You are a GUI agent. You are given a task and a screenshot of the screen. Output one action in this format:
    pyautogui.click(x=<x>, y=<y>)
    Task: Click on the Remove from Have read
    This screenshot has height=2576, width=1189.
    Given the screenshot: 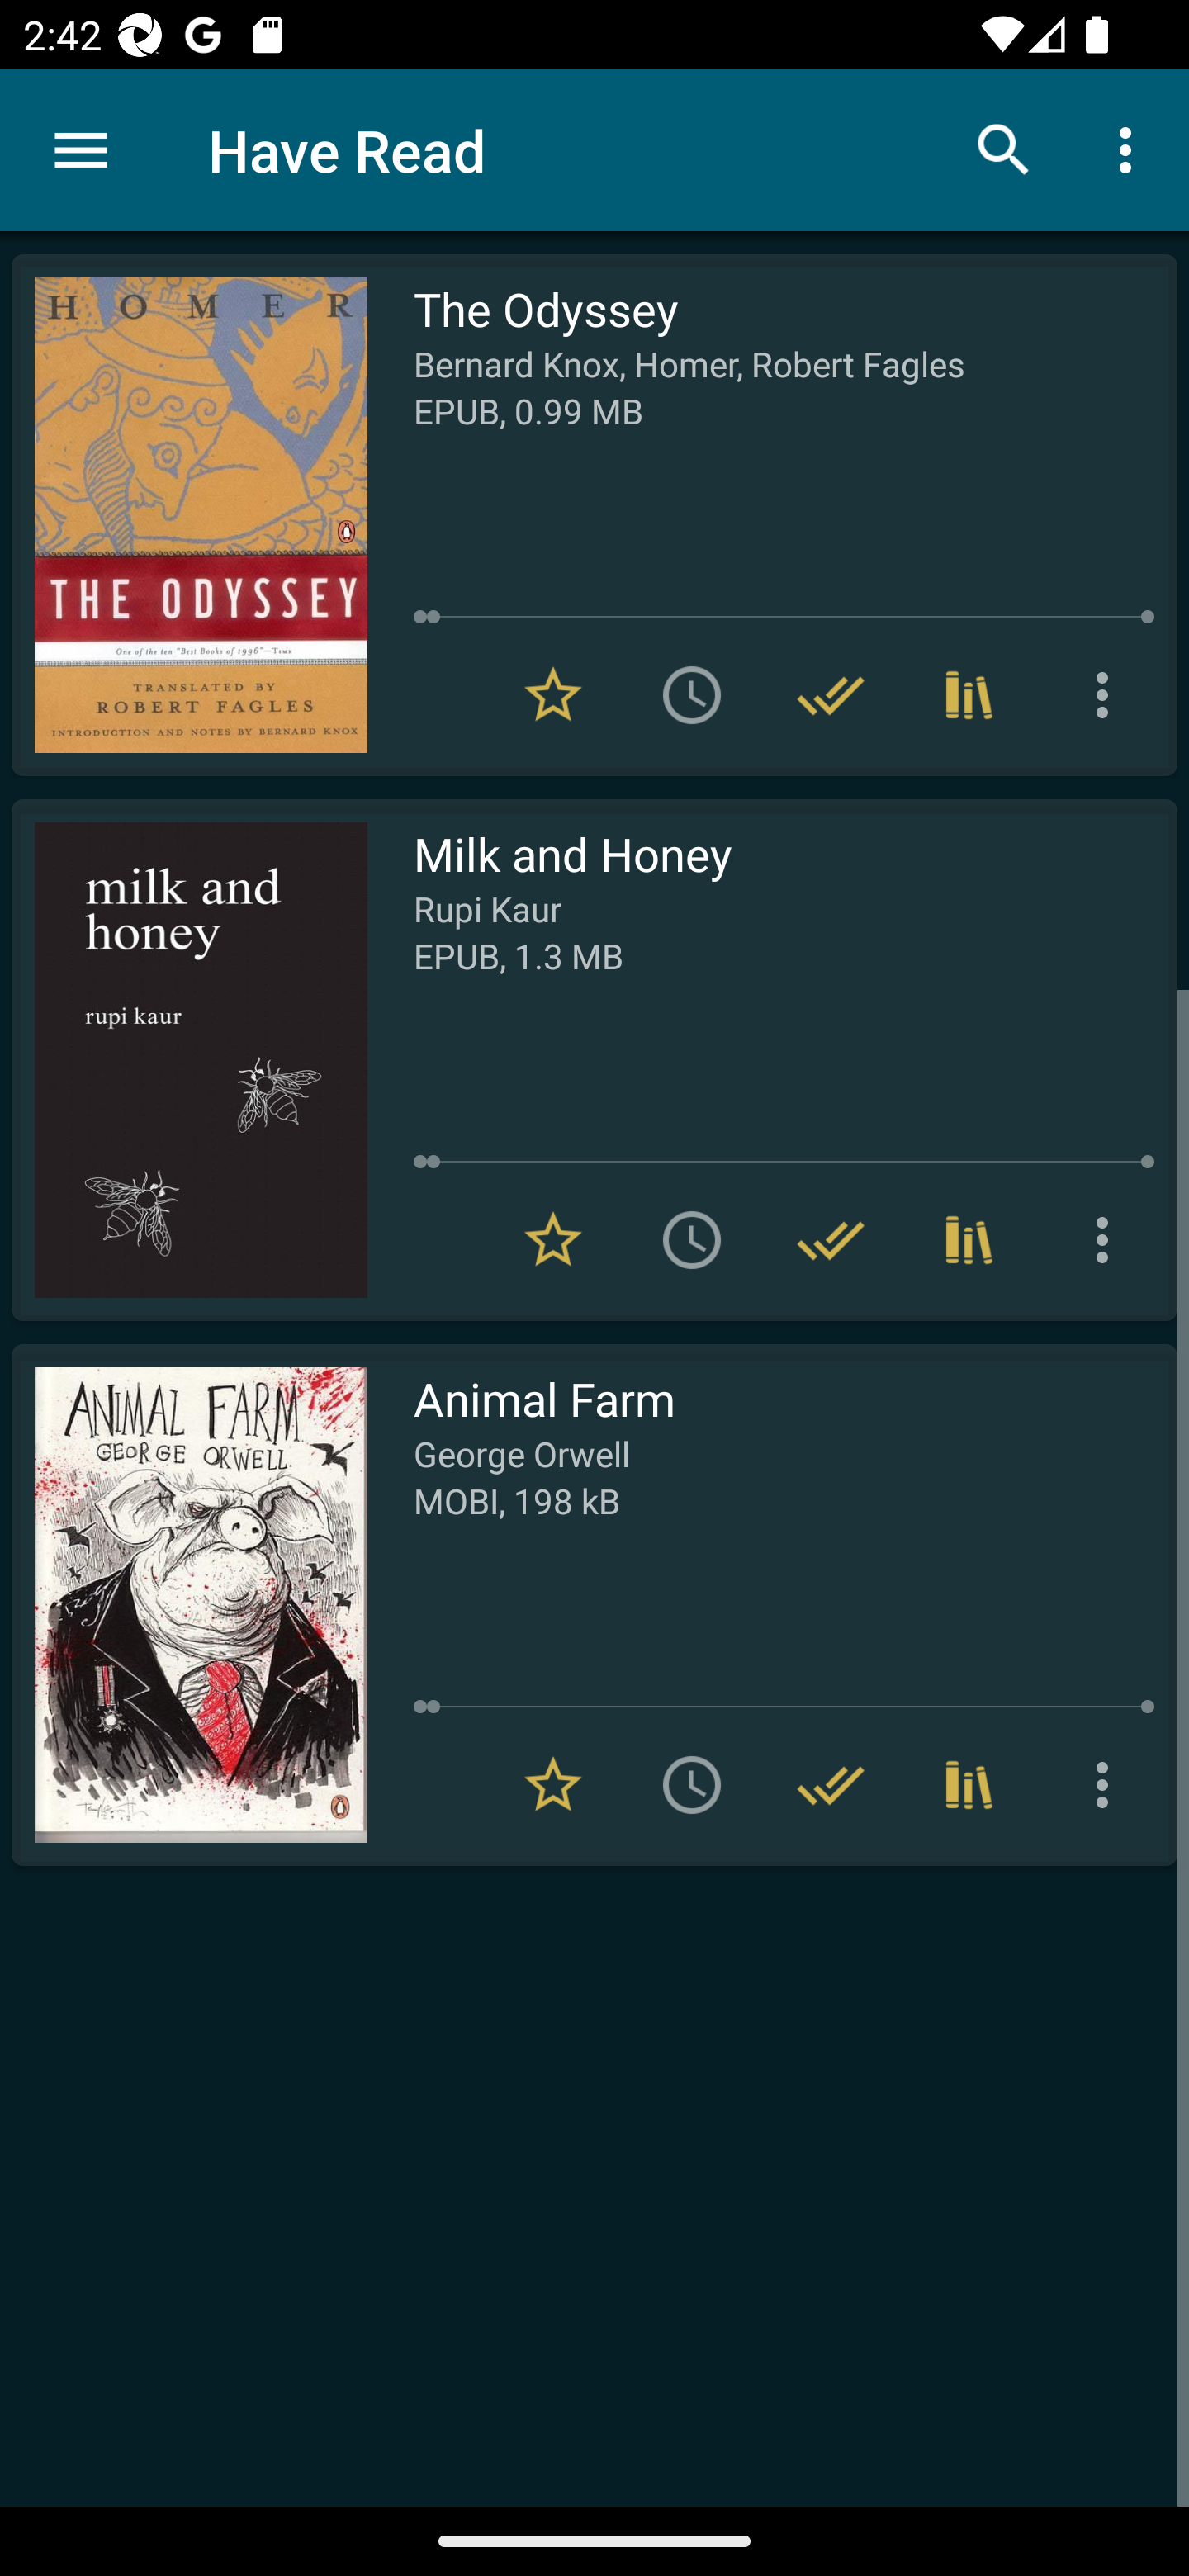 What is the action you would take?
    pyautogui.click(x=831, y=1785)
    